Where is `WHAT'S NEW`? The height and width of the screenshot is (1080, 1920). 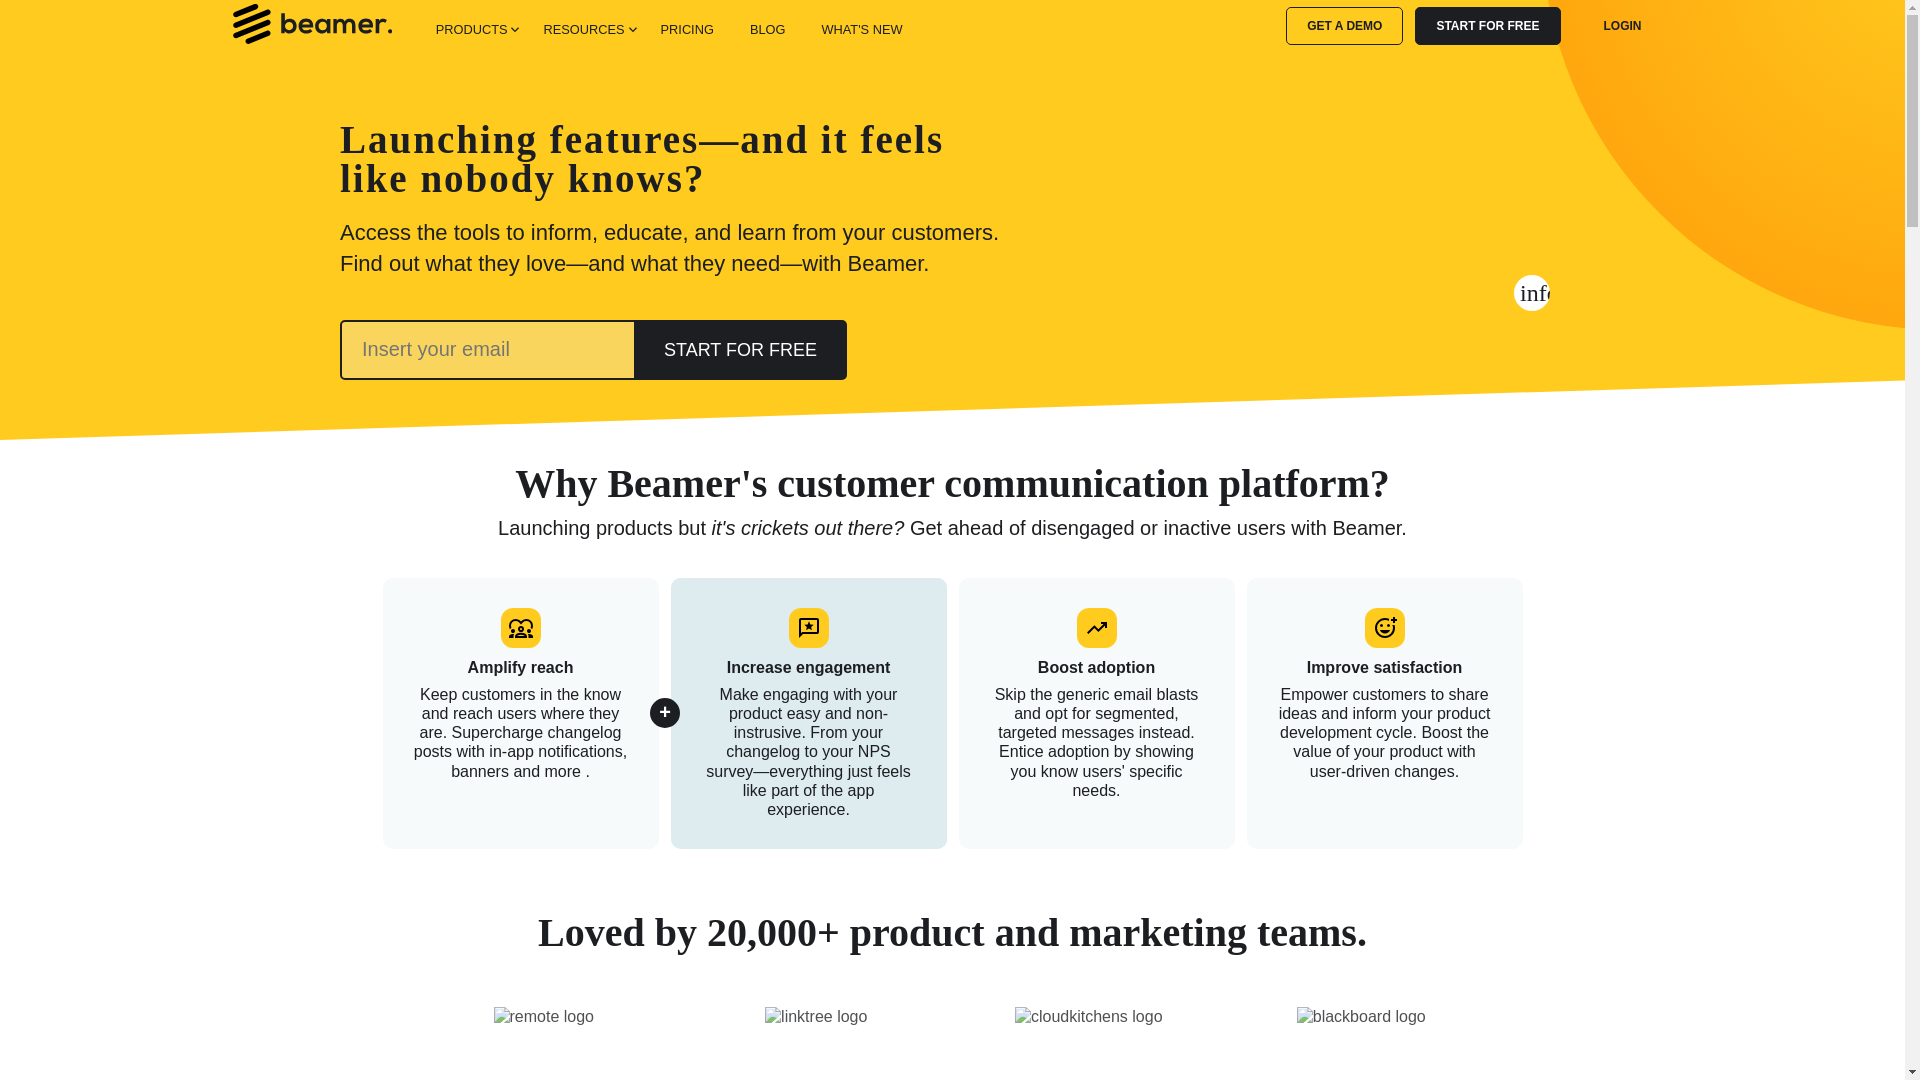
WHAT'S NEW is located at coordinates (860, 26).